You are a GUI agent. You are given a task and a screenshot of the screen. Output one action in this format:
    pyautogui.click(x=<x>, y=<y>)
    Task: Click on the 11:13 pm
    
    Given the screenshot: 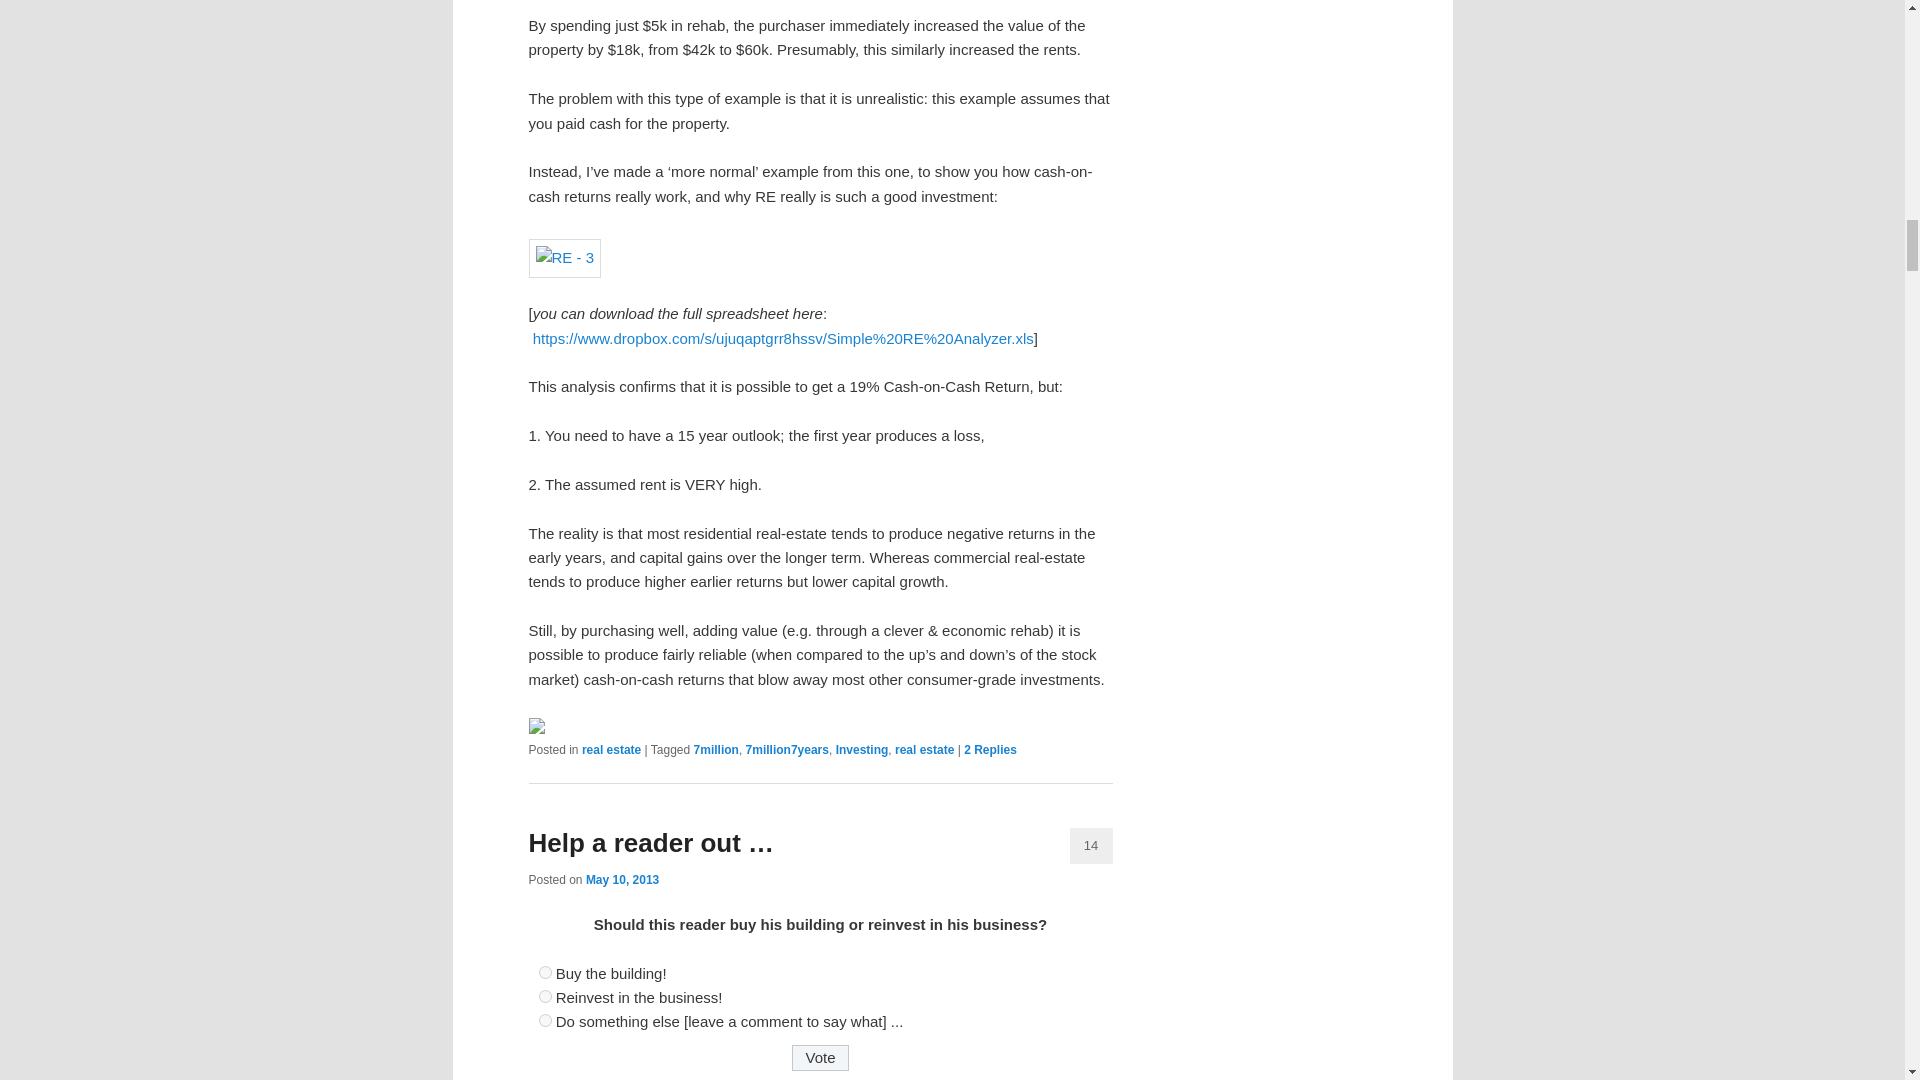 What is the action you would take?
    pyautogui.click(x=622, y=878)
    